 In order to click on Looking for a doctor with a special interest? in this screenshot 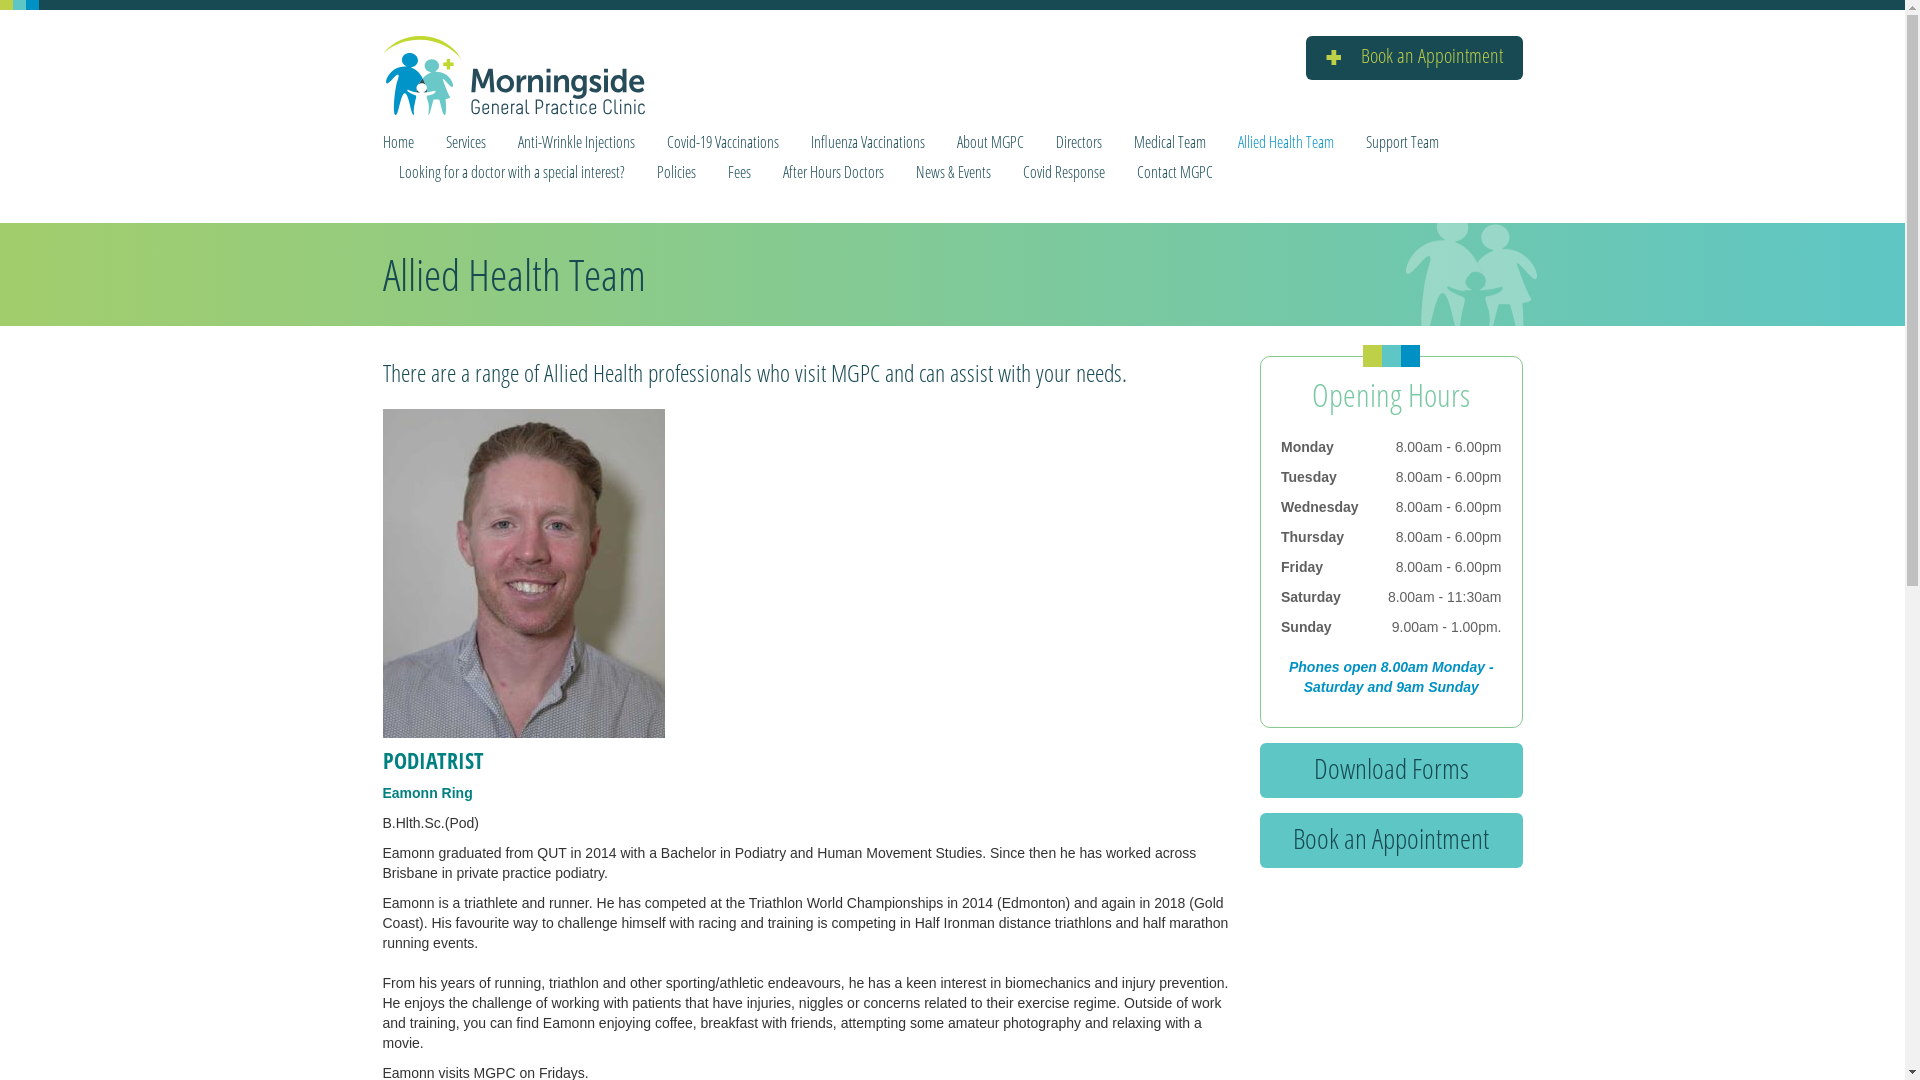, I will do `click(511, 172)`.